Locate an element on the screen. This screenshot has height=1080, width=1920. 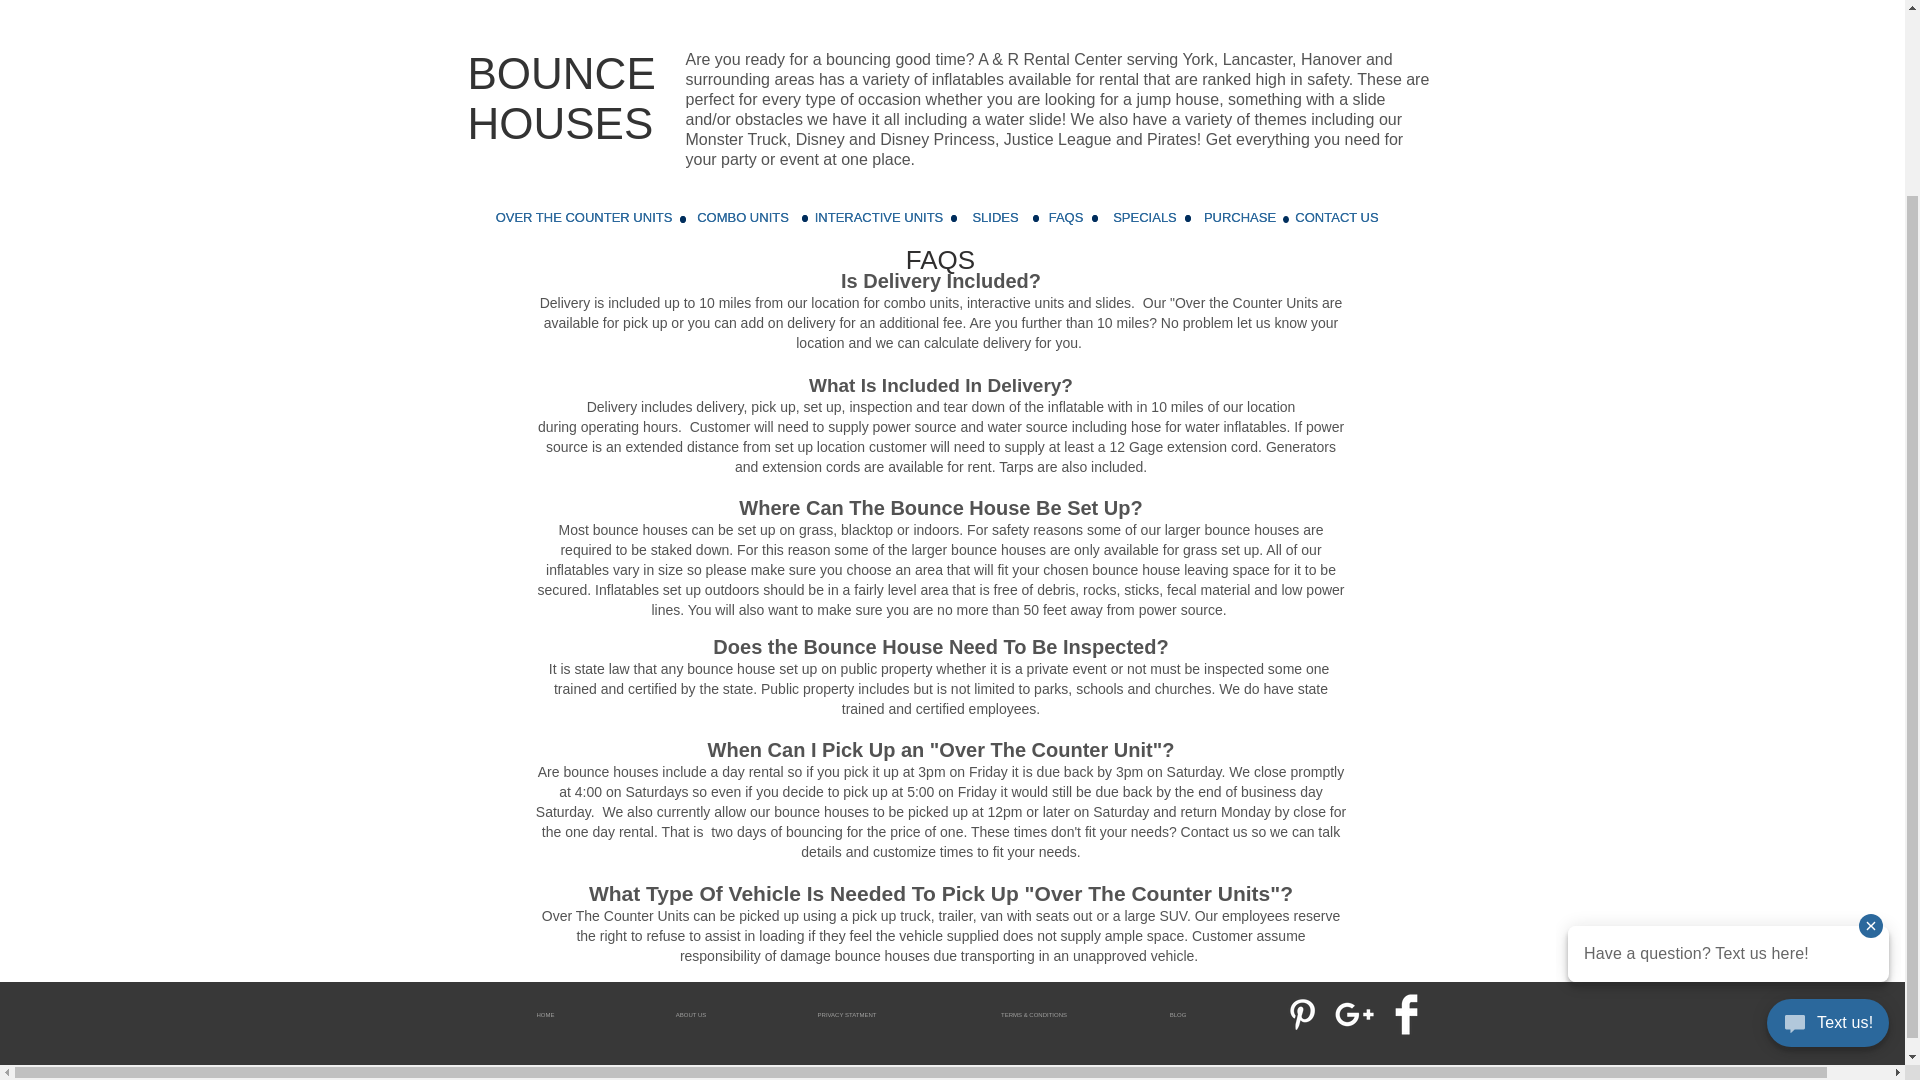
Text us! is located at coordinates (1828, 796).